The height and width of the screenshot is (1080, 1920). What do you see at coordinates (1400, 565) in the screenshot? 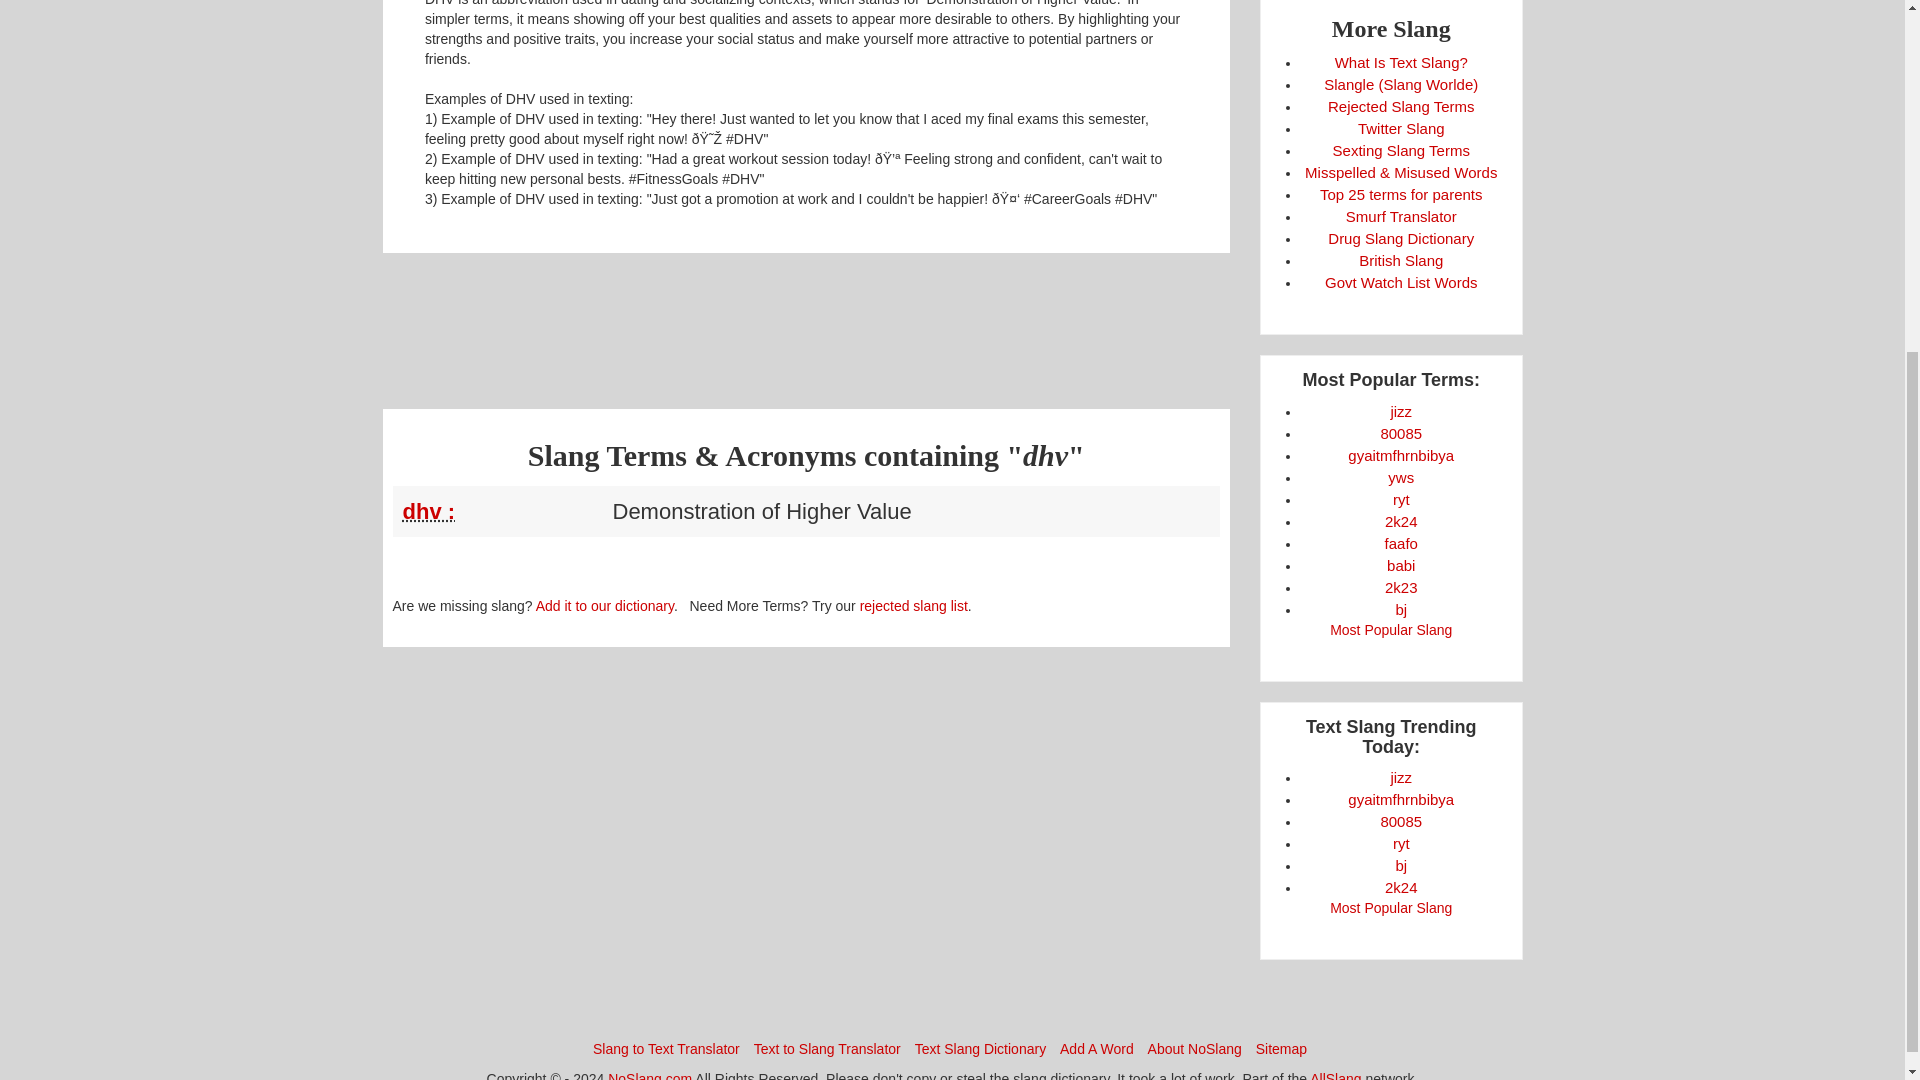
I see `baby` at bounding box center [1400, 565].